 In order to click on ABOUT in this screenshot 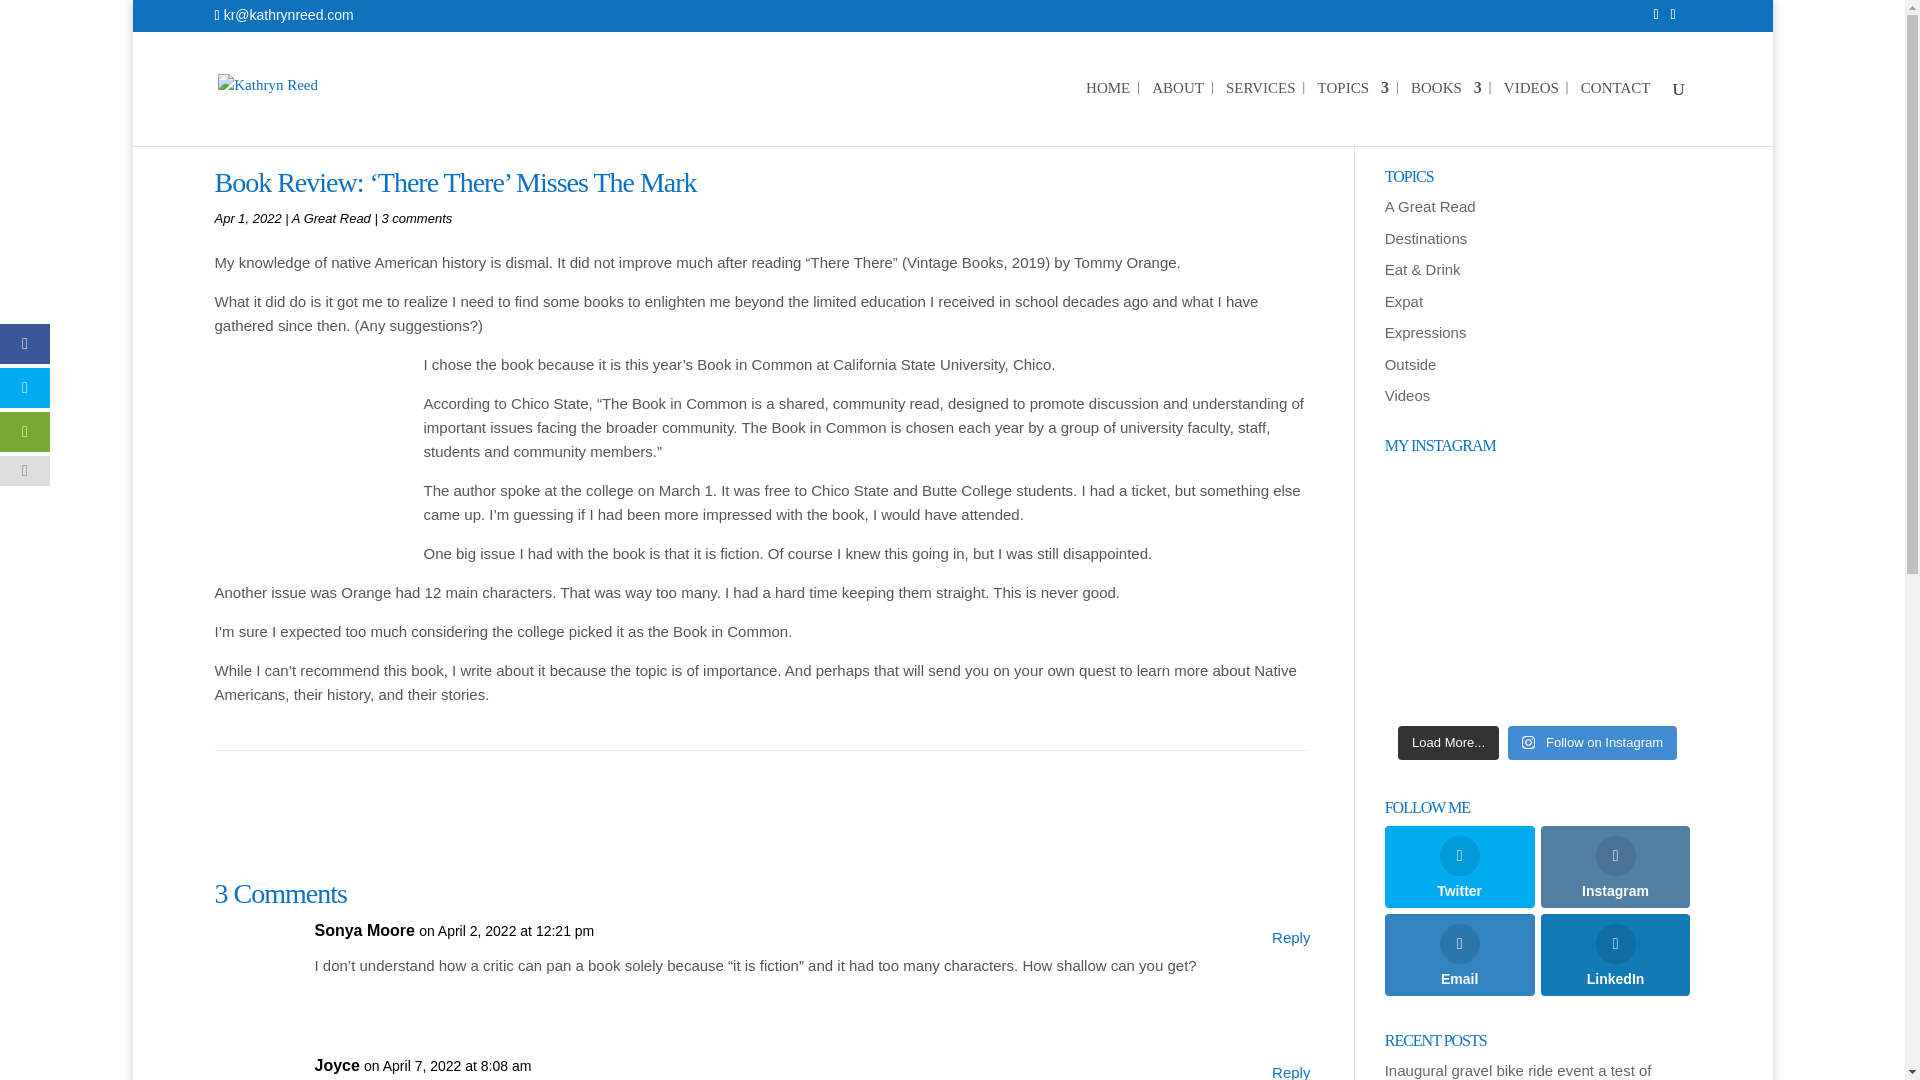, I will do `click(1178, 113)`.